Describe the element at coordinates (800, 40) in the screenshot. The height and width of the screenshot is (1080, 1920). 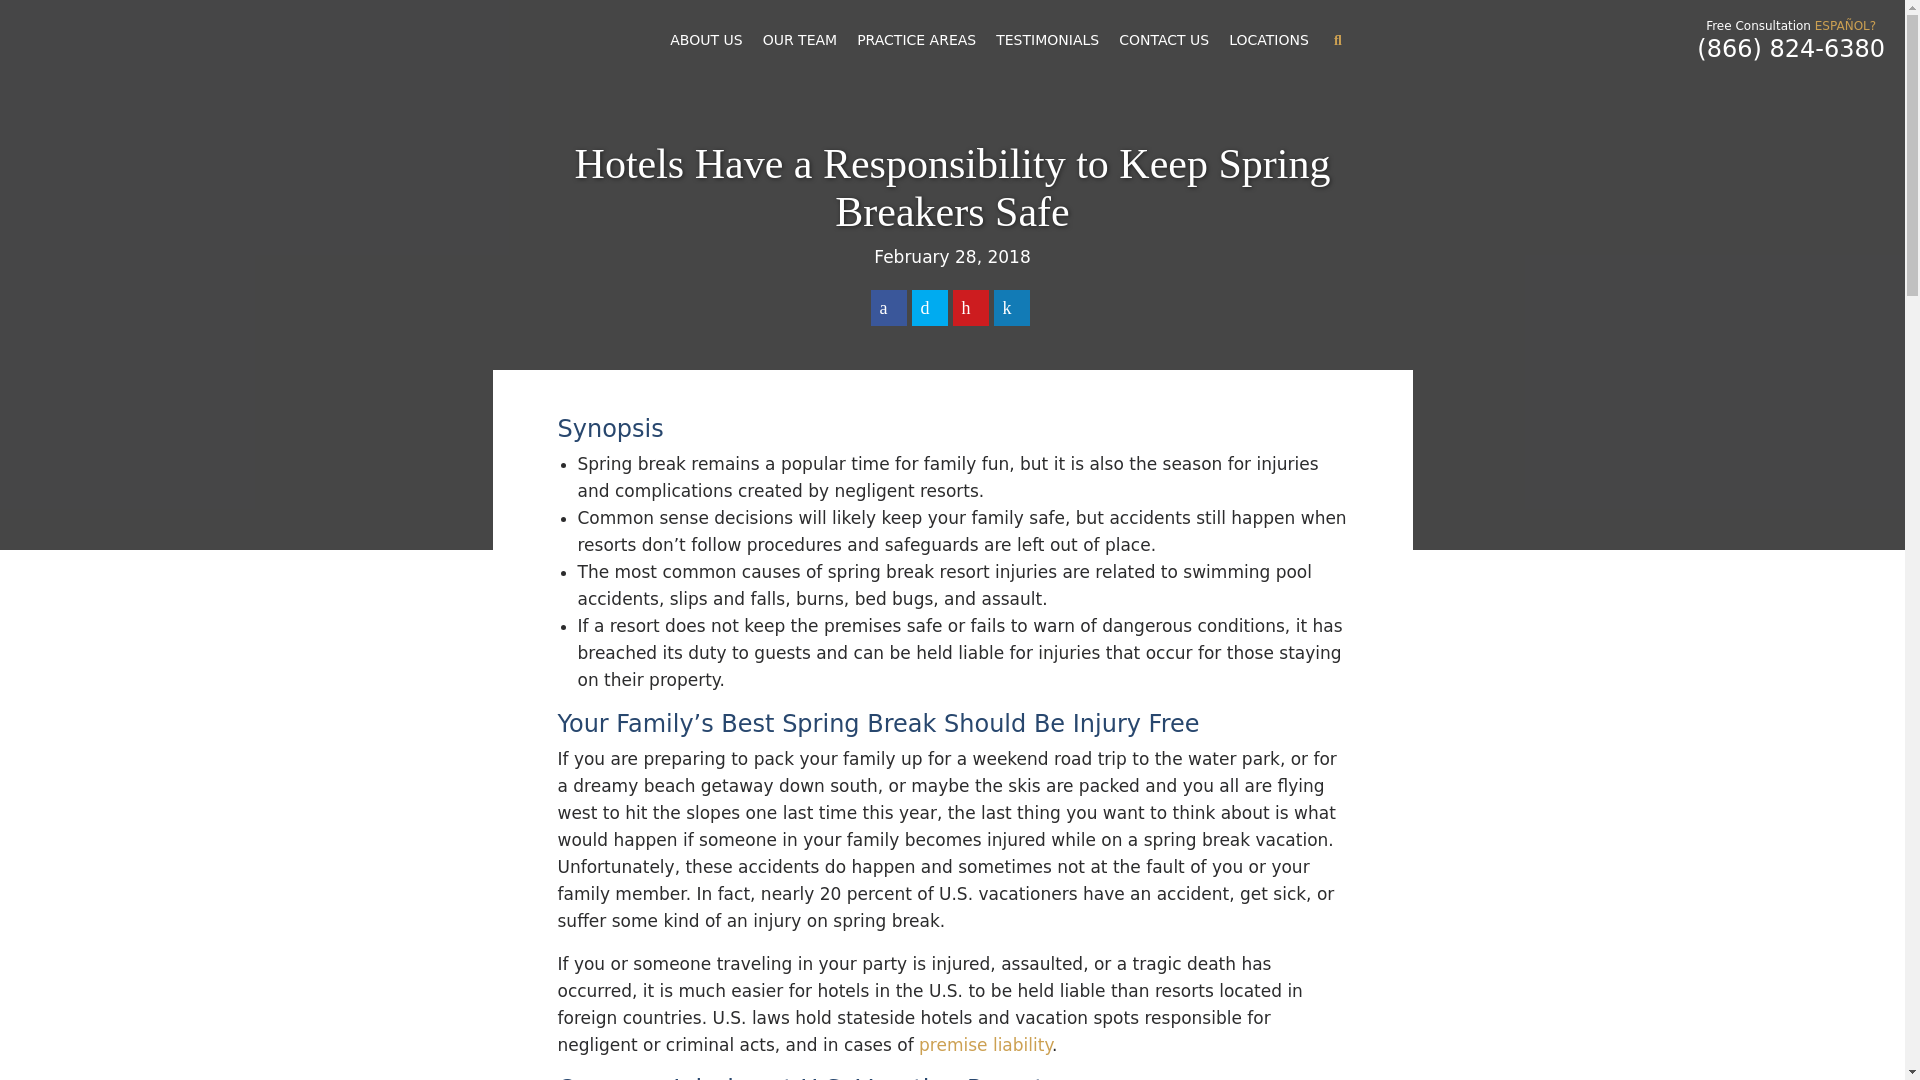
I see `OUR TEAM` at that location.